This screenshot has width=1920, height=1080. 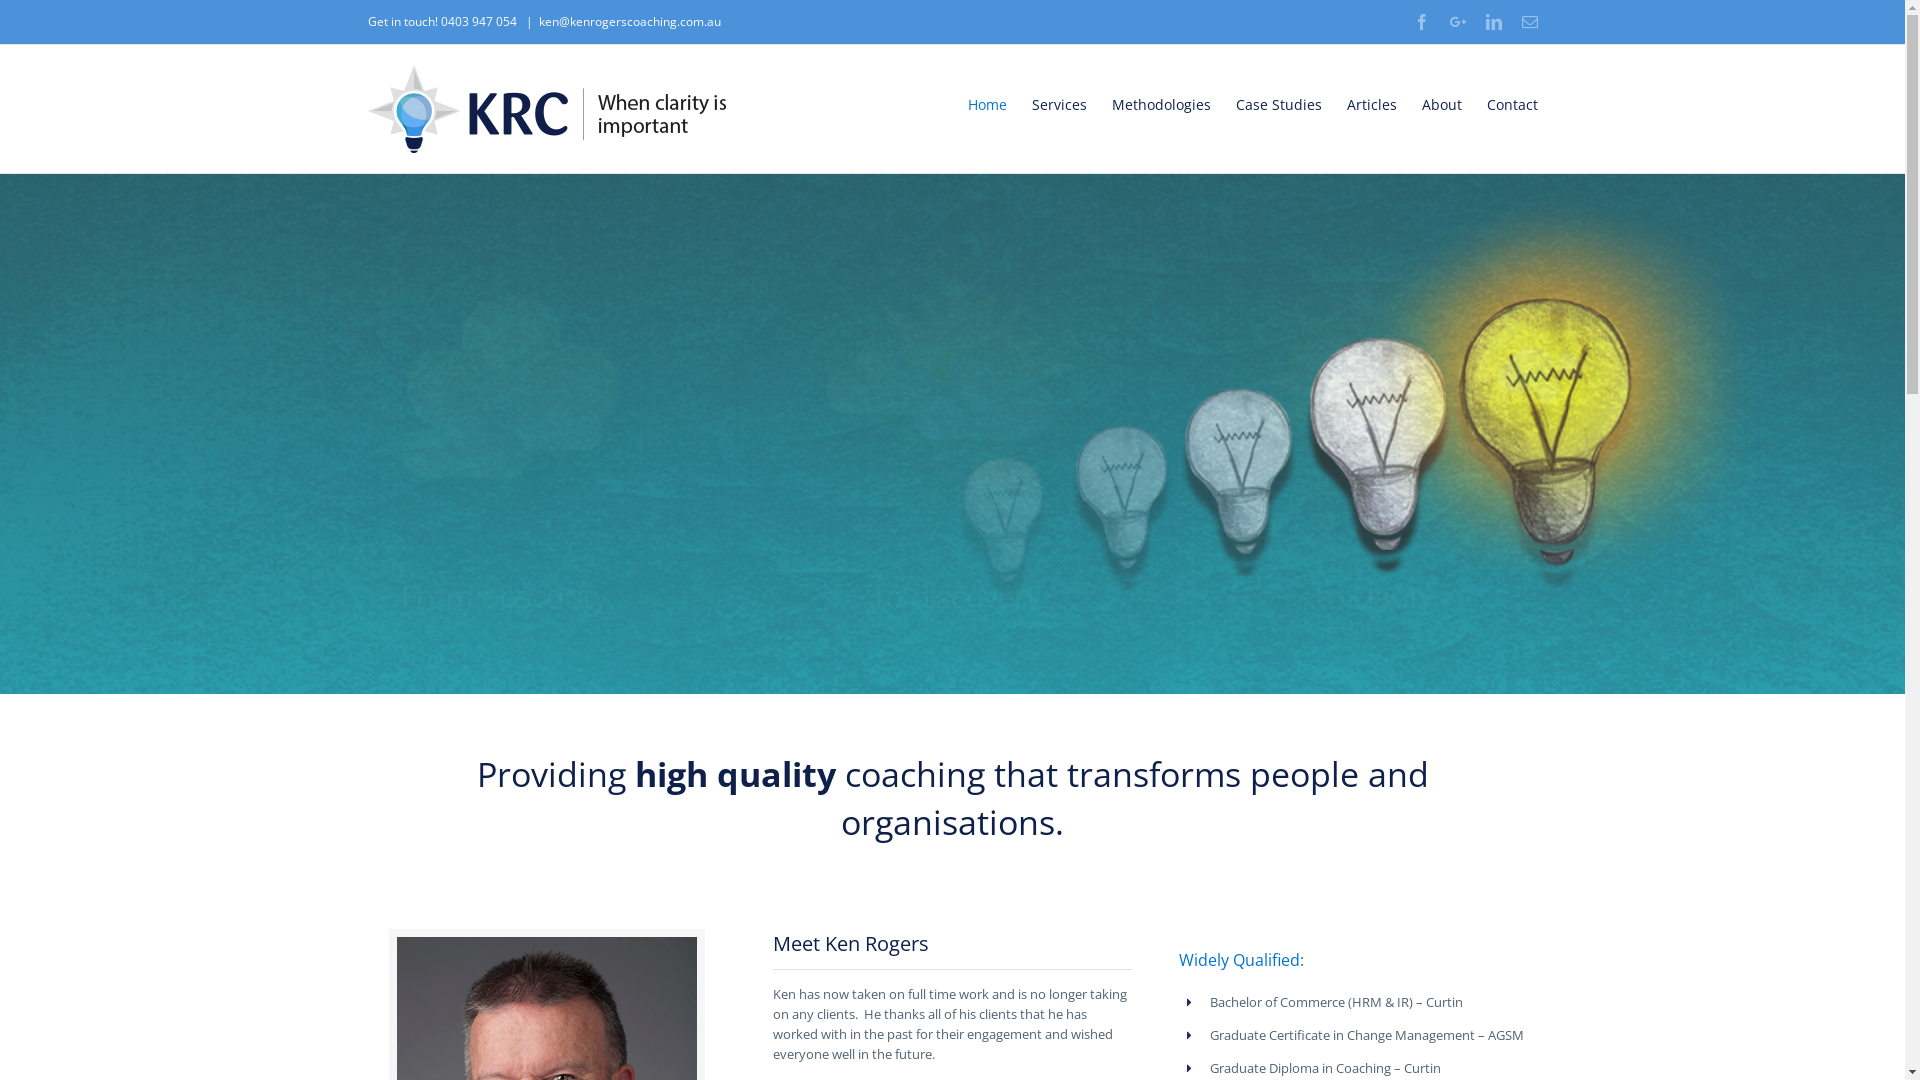 I want to click on Services, so click(x=1060, y=105).